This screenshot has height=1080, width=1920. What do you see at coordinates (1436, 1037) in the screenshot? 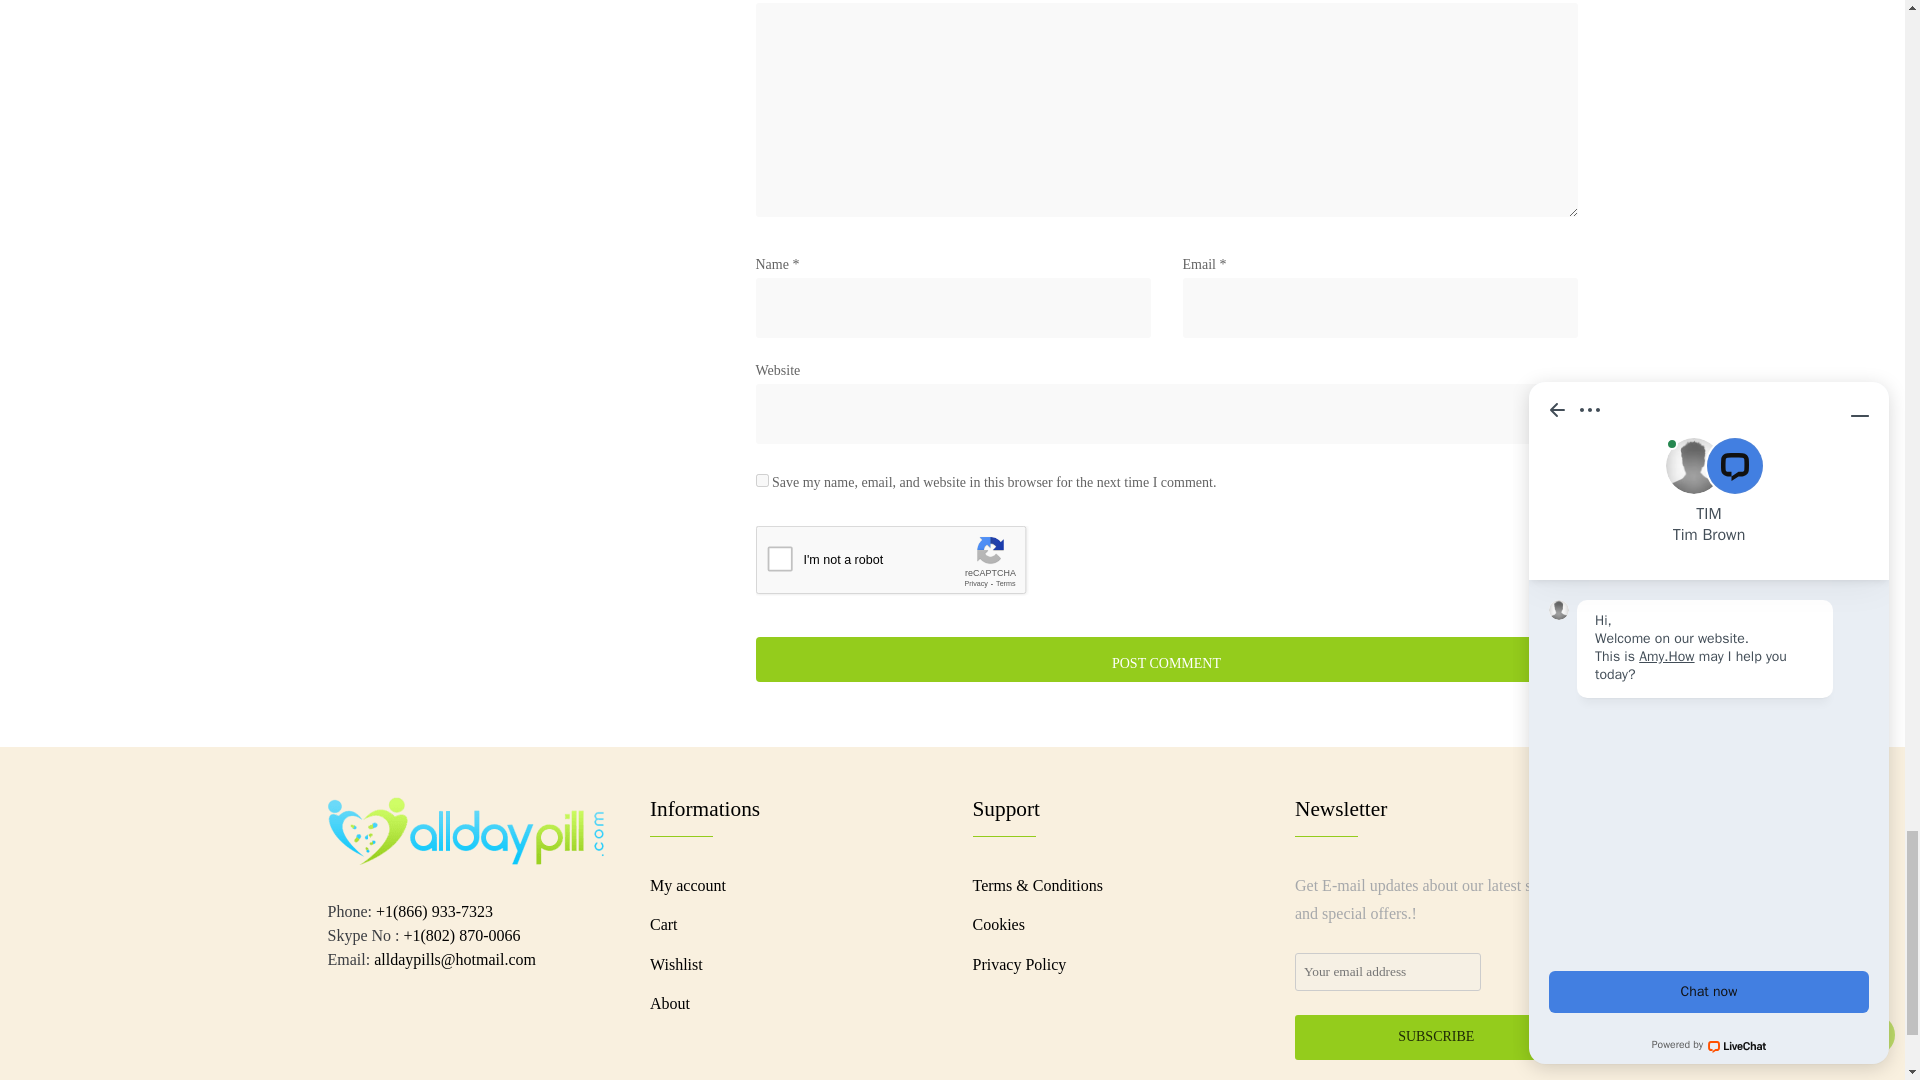
I see `Subscribe` at bounding box center [1436, 1037].